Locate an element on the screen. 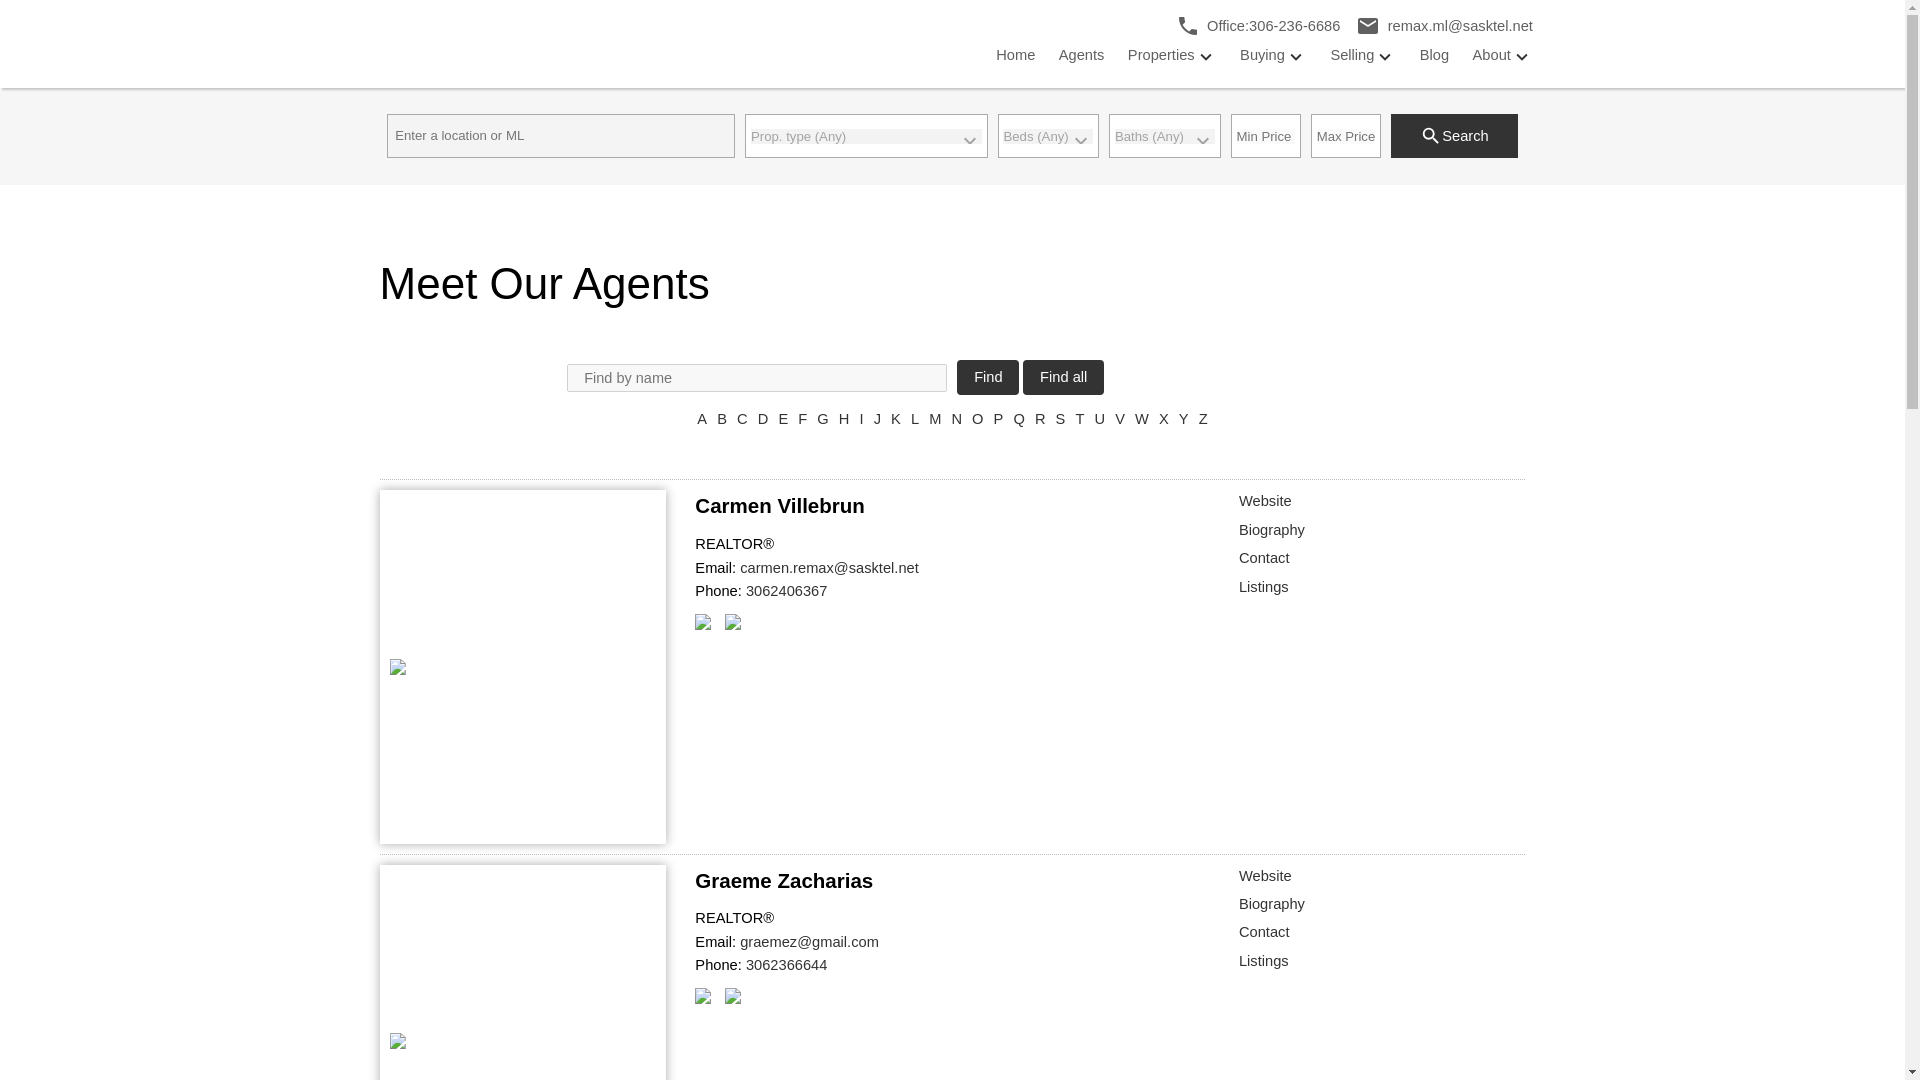 The height and width of the screenshot is (1080, 1920). Find is located at coordinates (988, 377).